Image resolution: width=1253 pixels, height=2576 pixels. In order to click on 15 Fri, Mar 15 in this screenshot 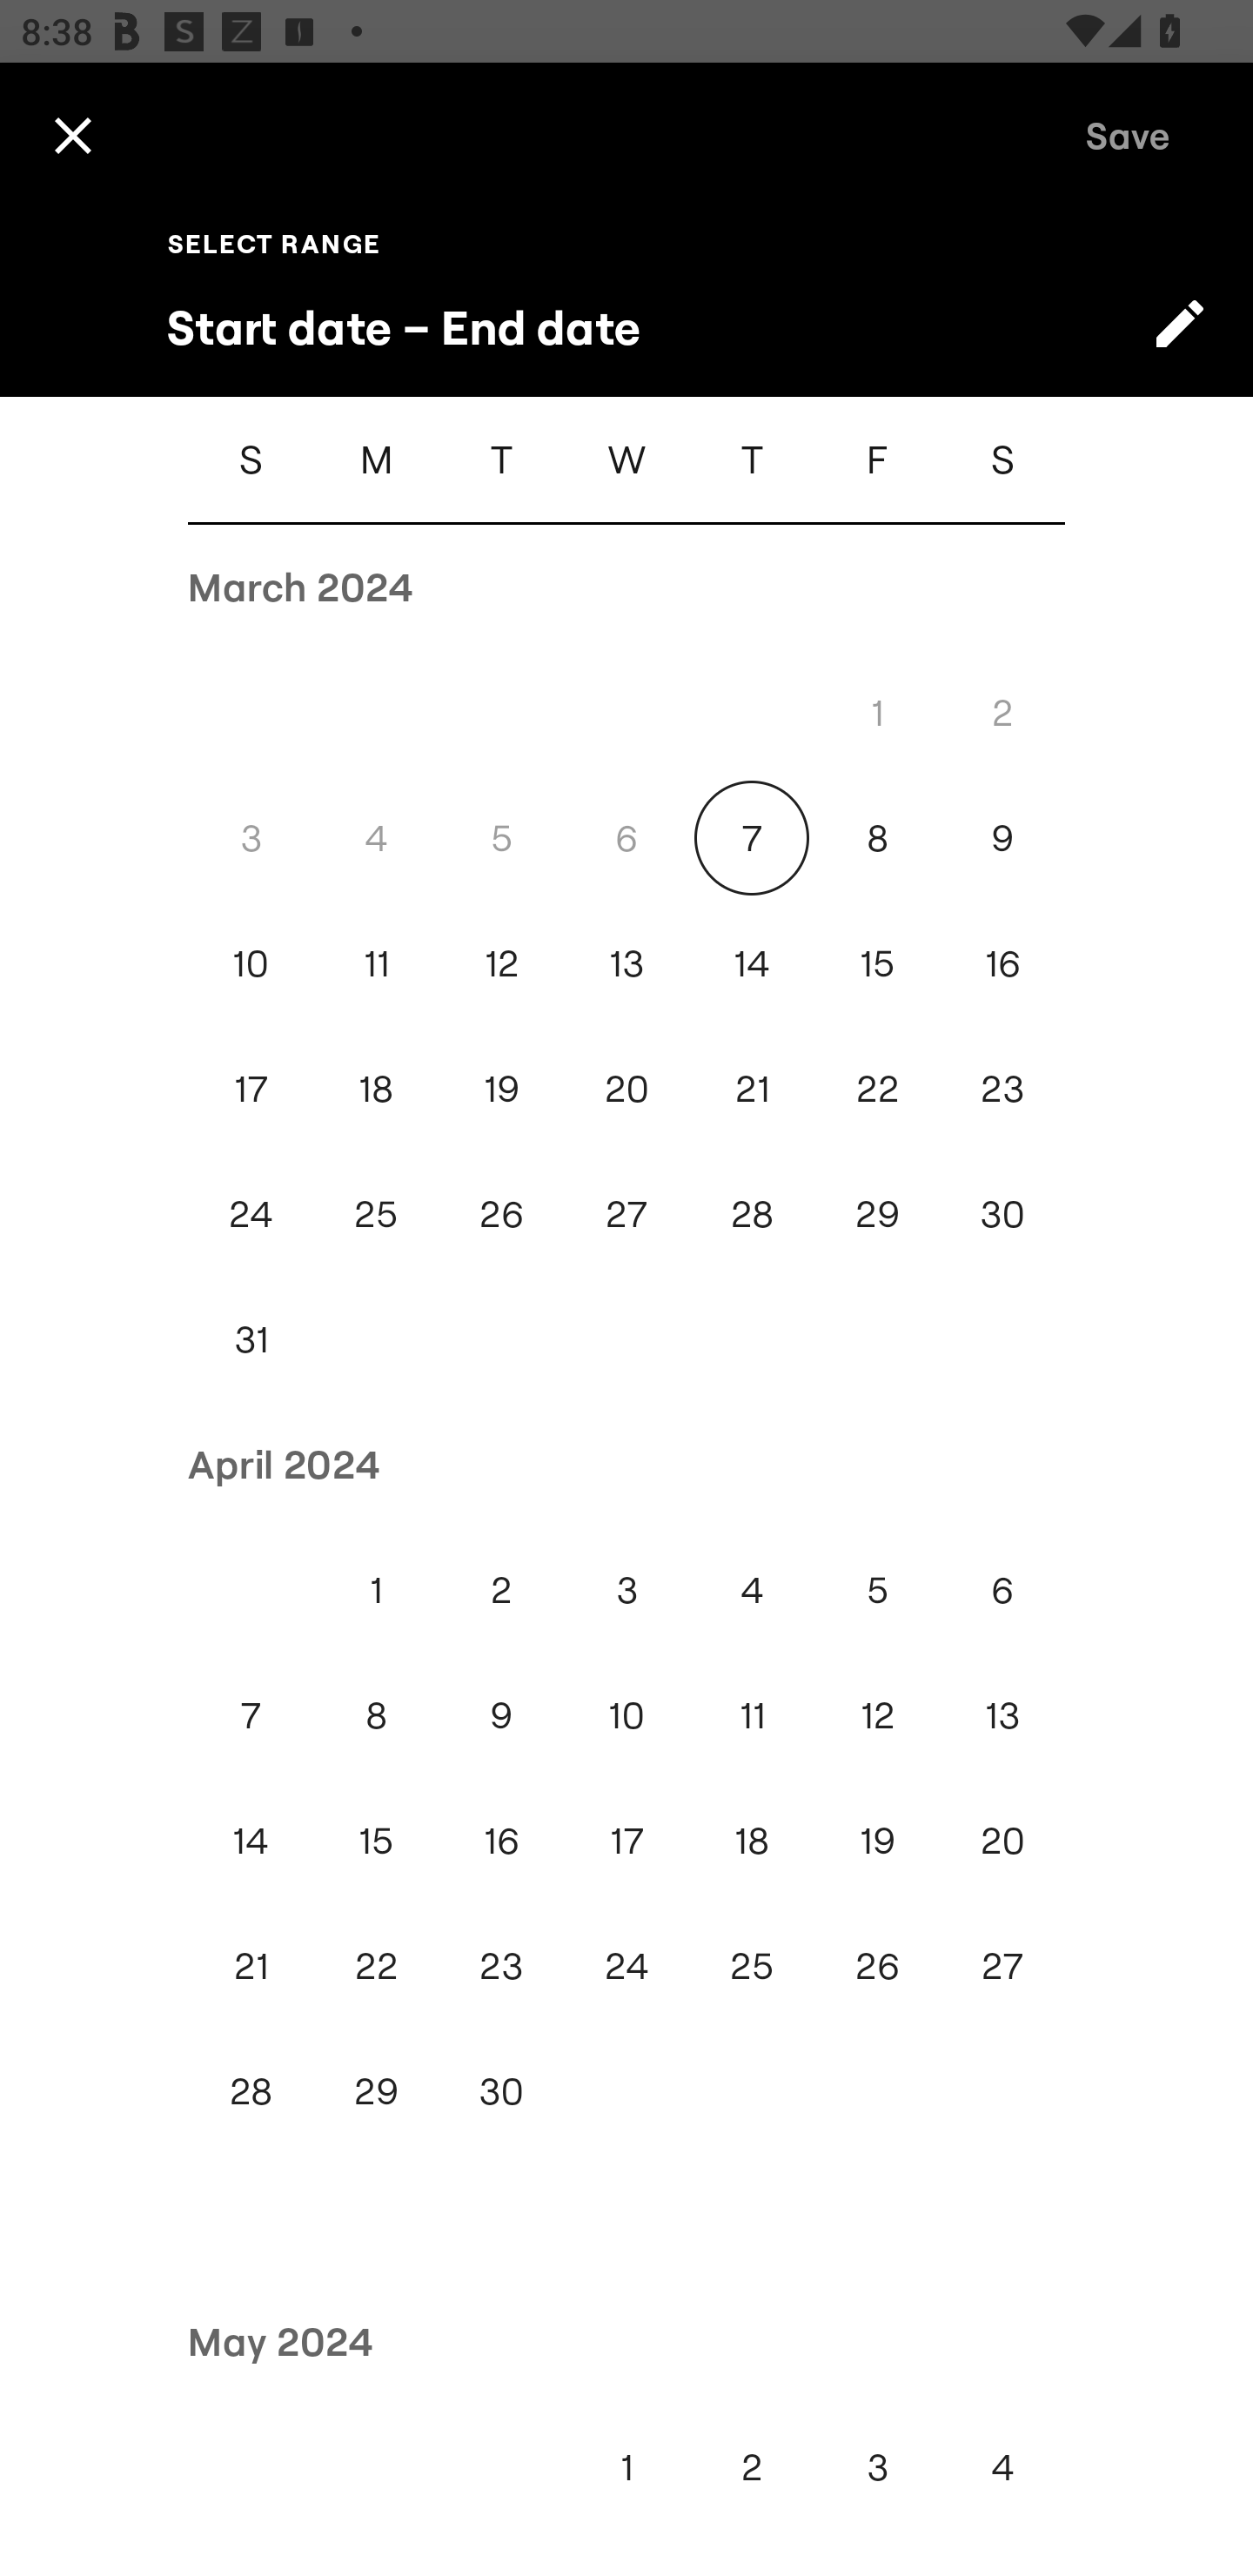, I will do `click(877, 963)`.